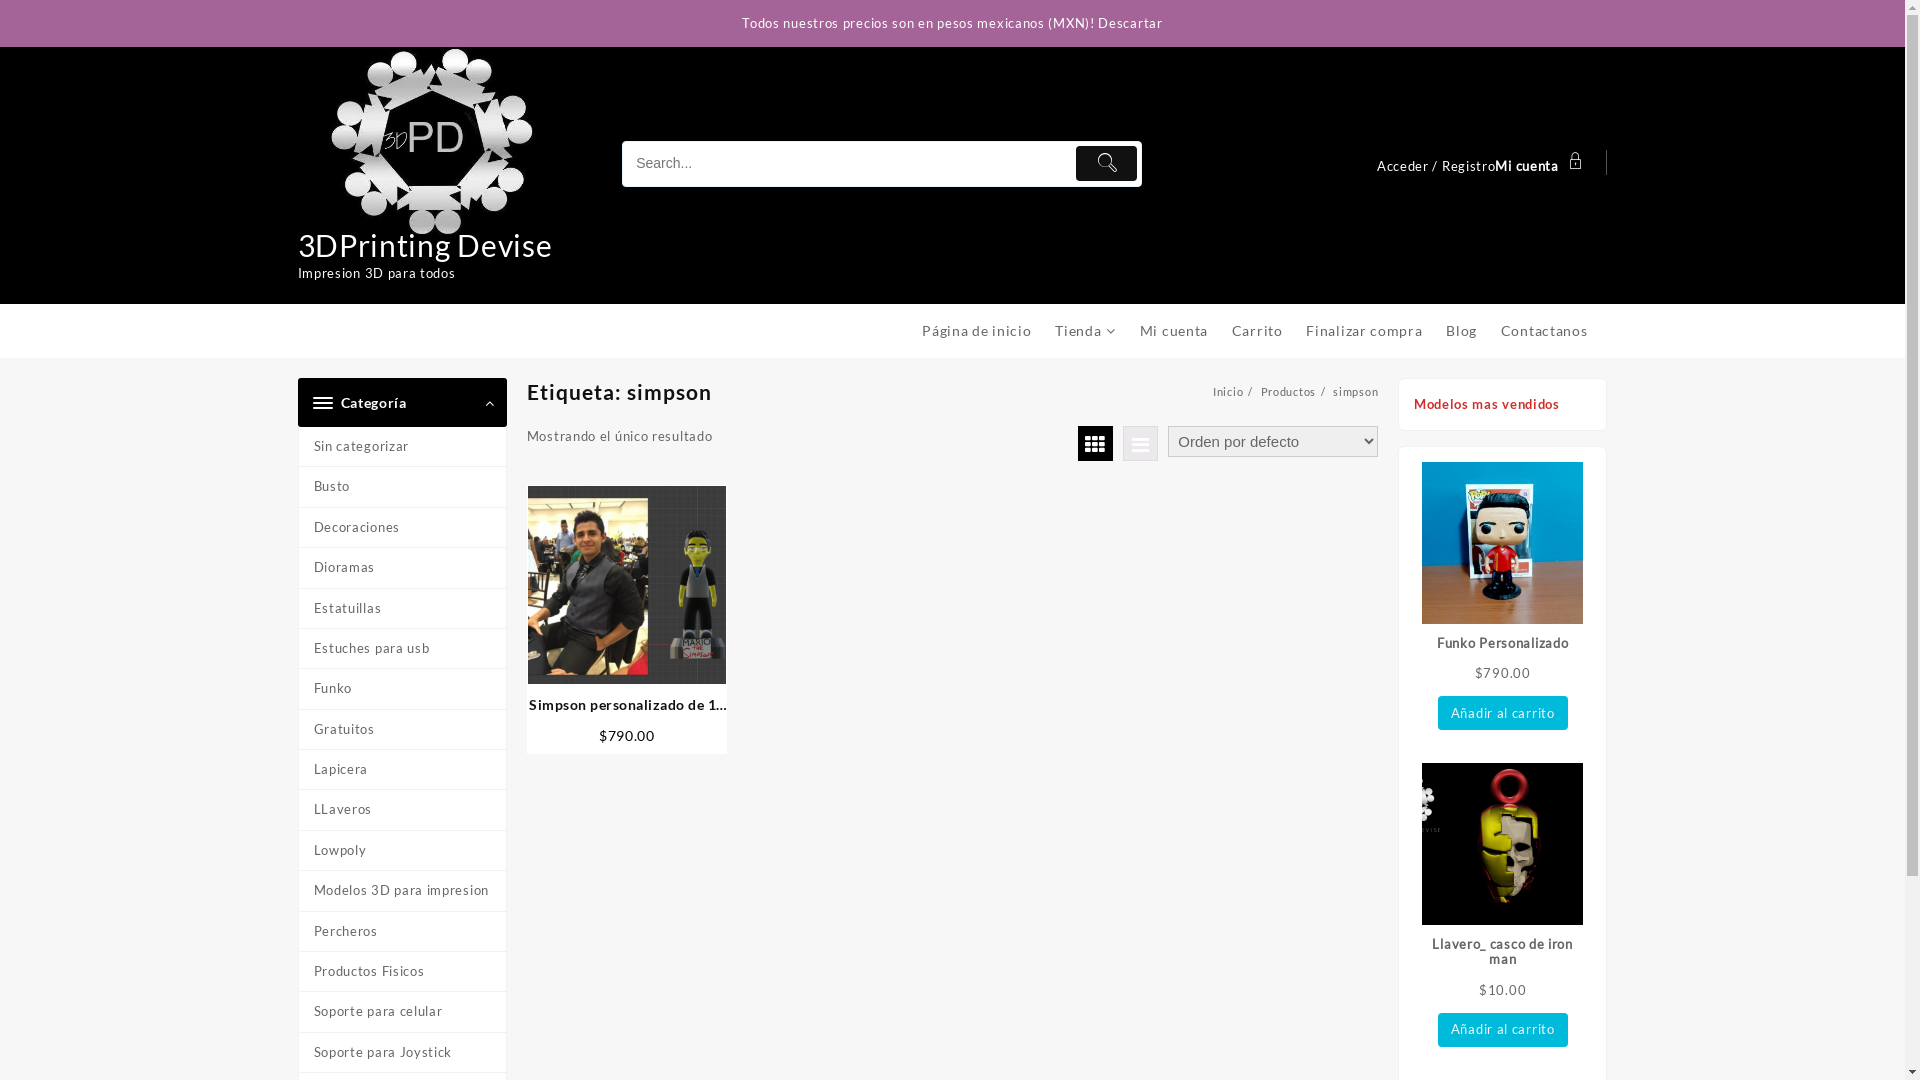  I want to click on Tienda, so click(1096, 331).